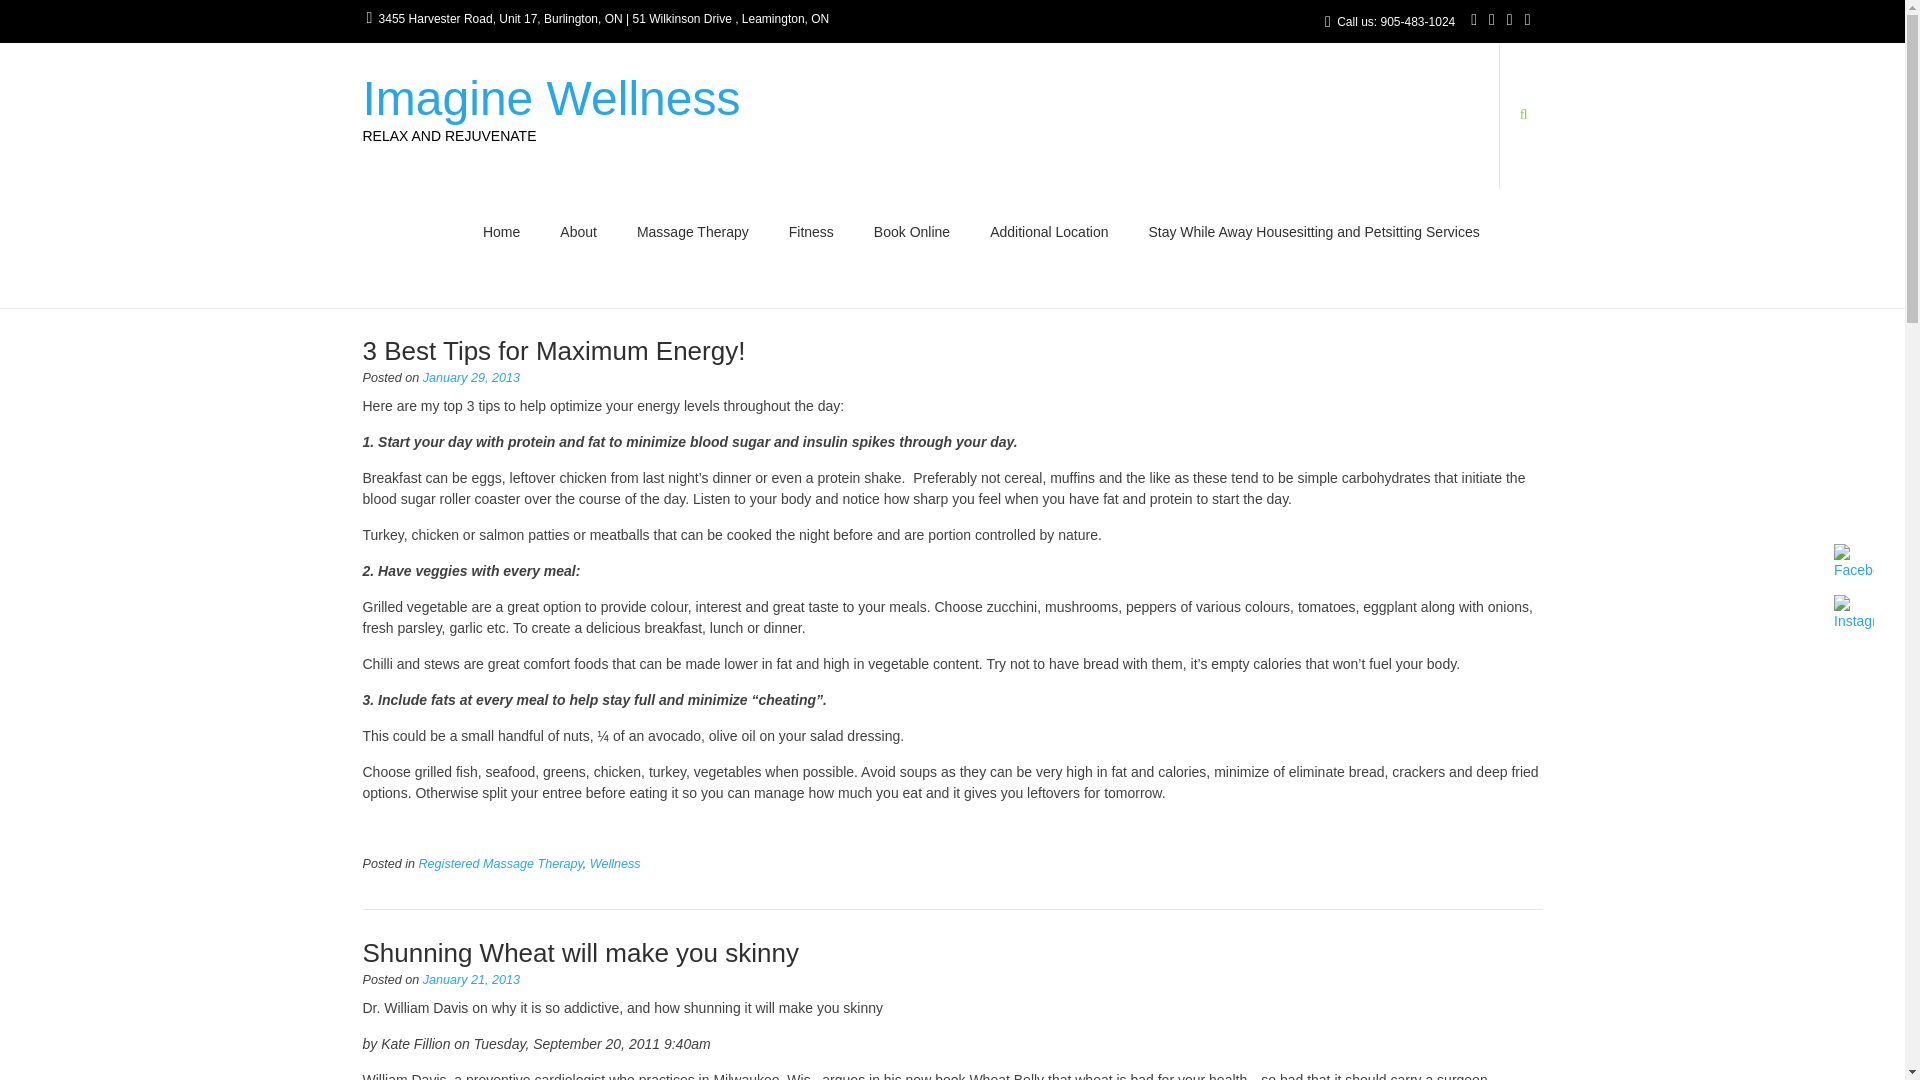  What do you see at coordinates (471, 980) in the screenshot?
I see `January 21, 2013` at bounding box center [471, 980].